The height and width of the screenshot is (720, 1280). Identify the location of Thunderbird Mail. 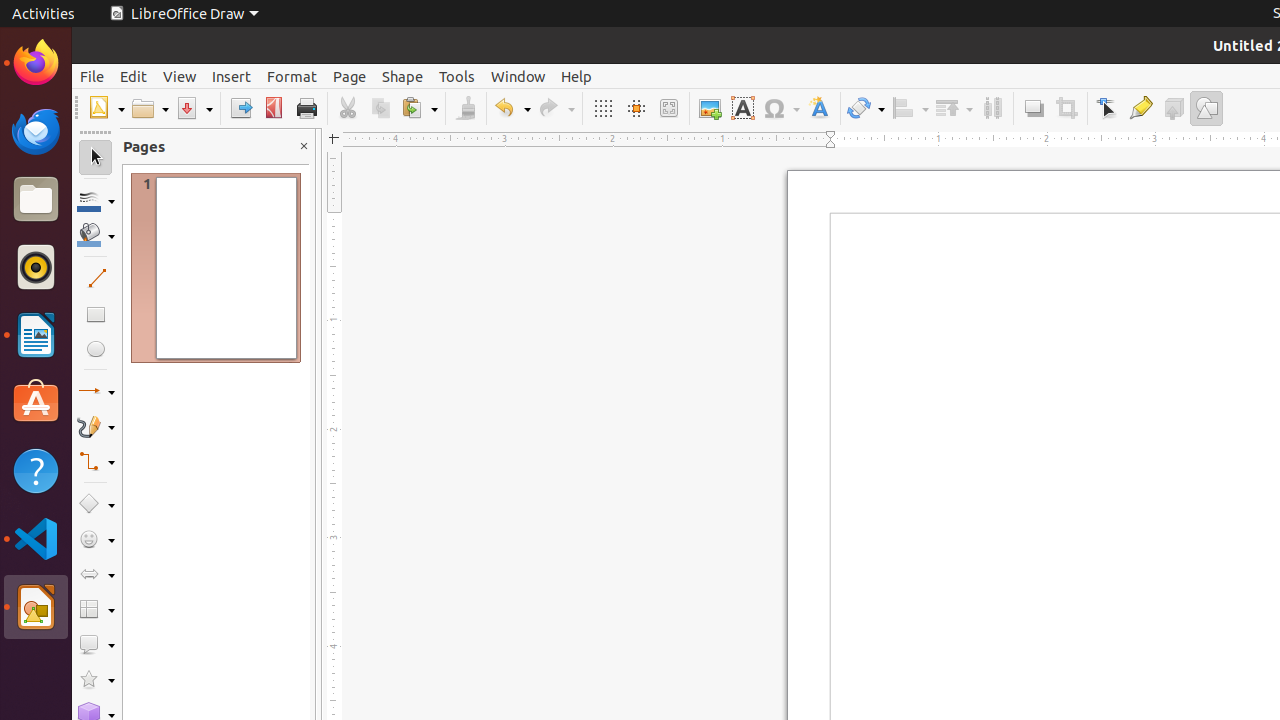
(36, 131).